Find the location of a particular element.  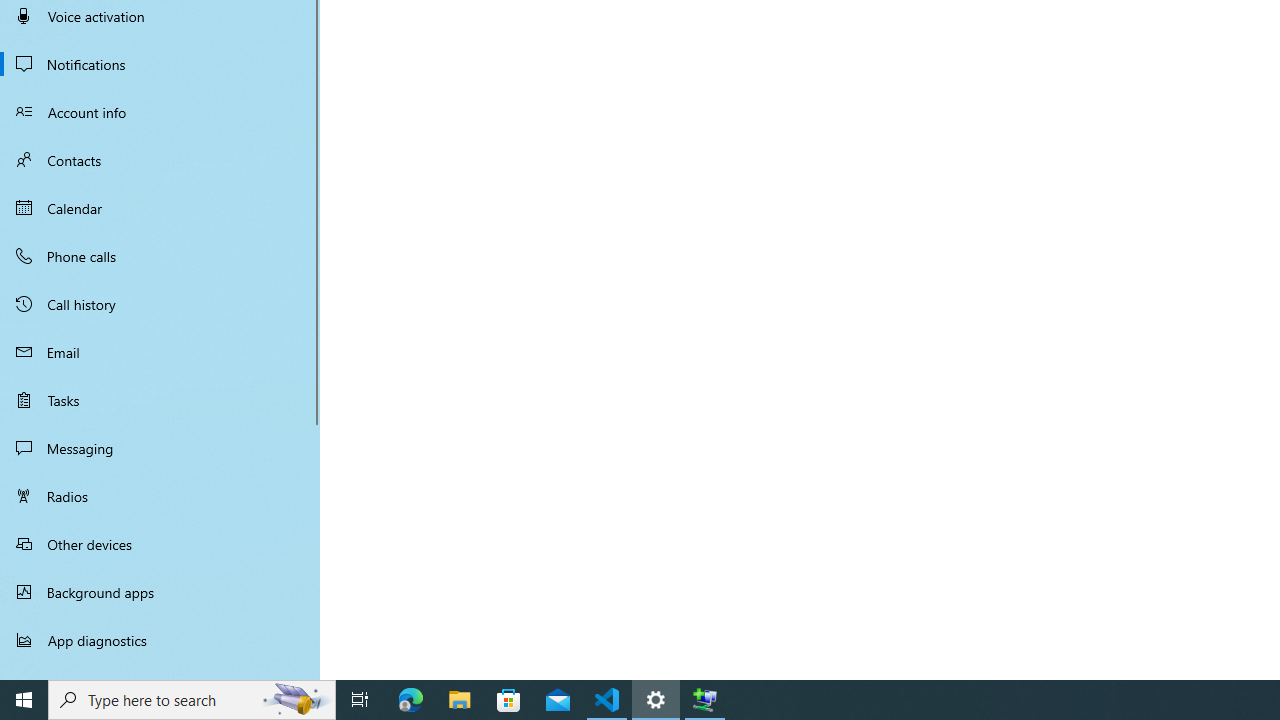

Calendar is located at coordinates (160, 208).